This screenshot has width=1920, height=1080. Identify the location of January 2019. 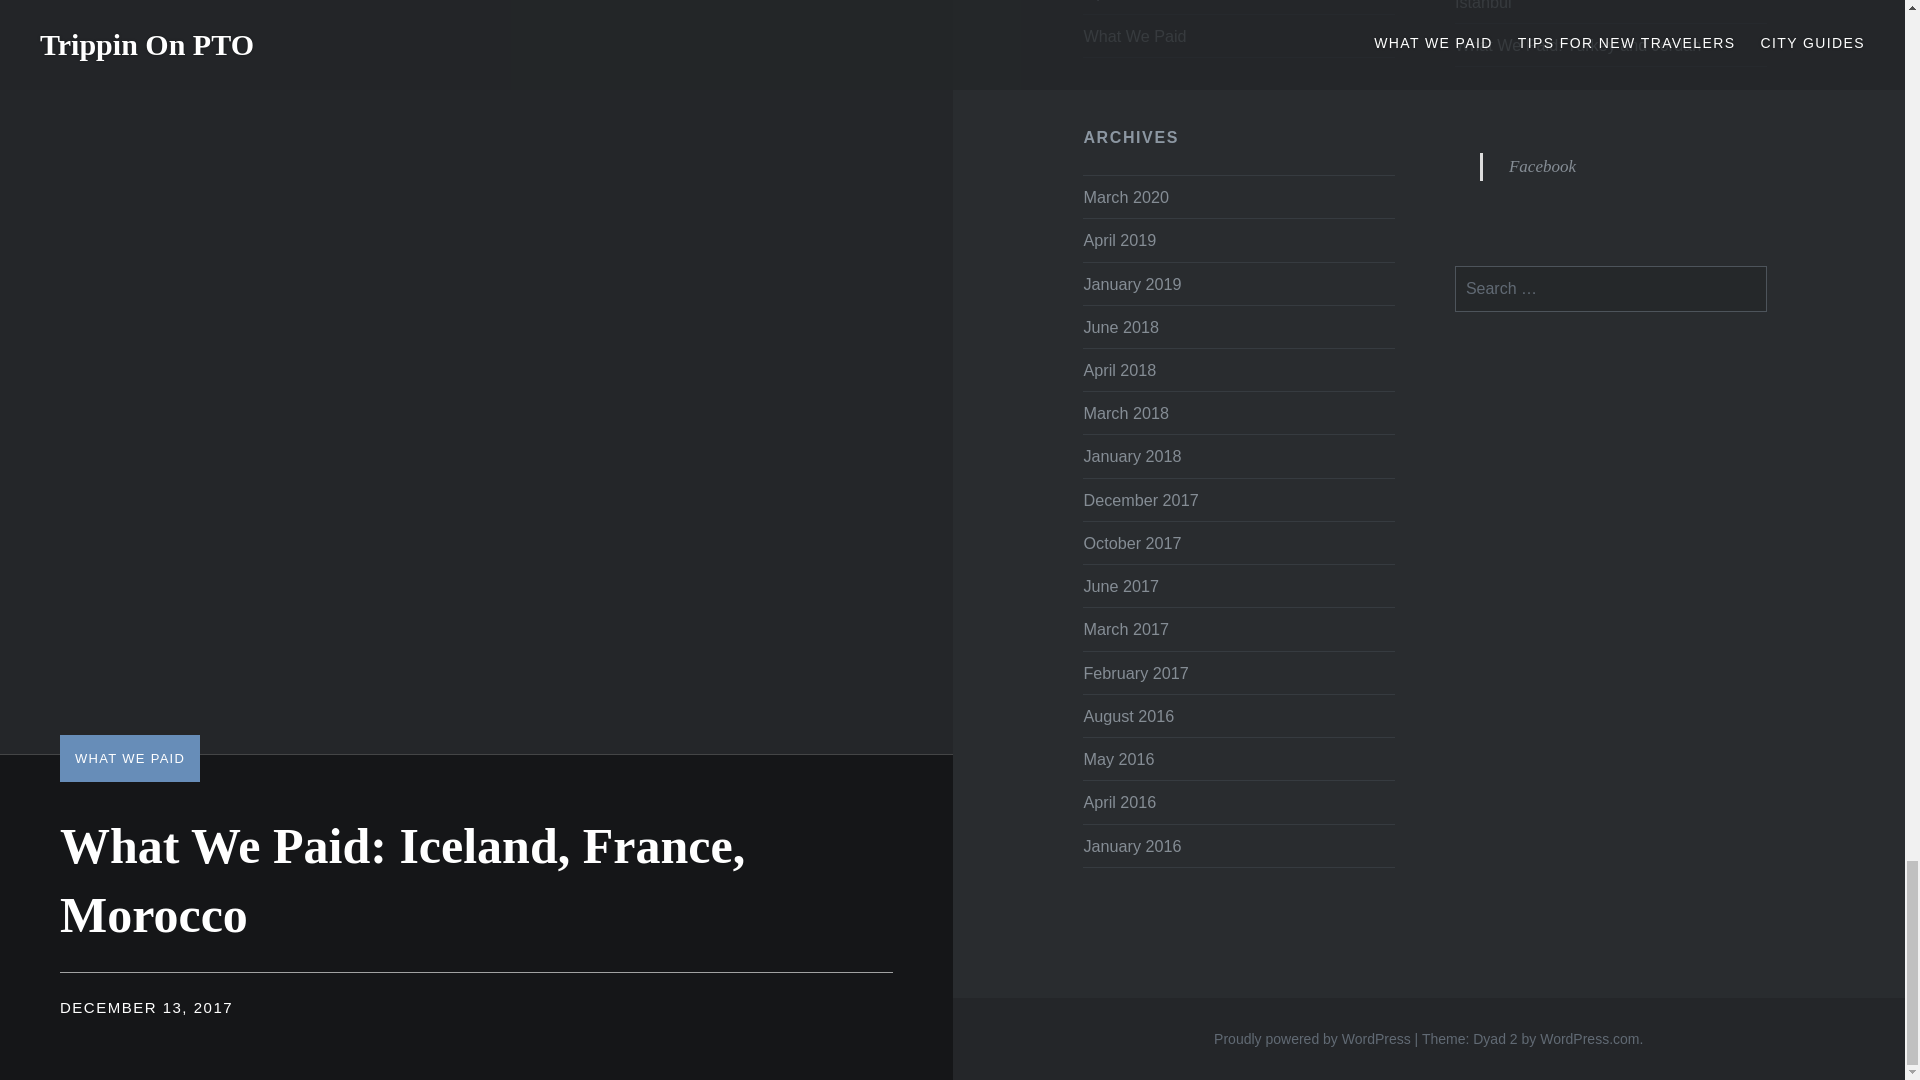
(1131, 282).